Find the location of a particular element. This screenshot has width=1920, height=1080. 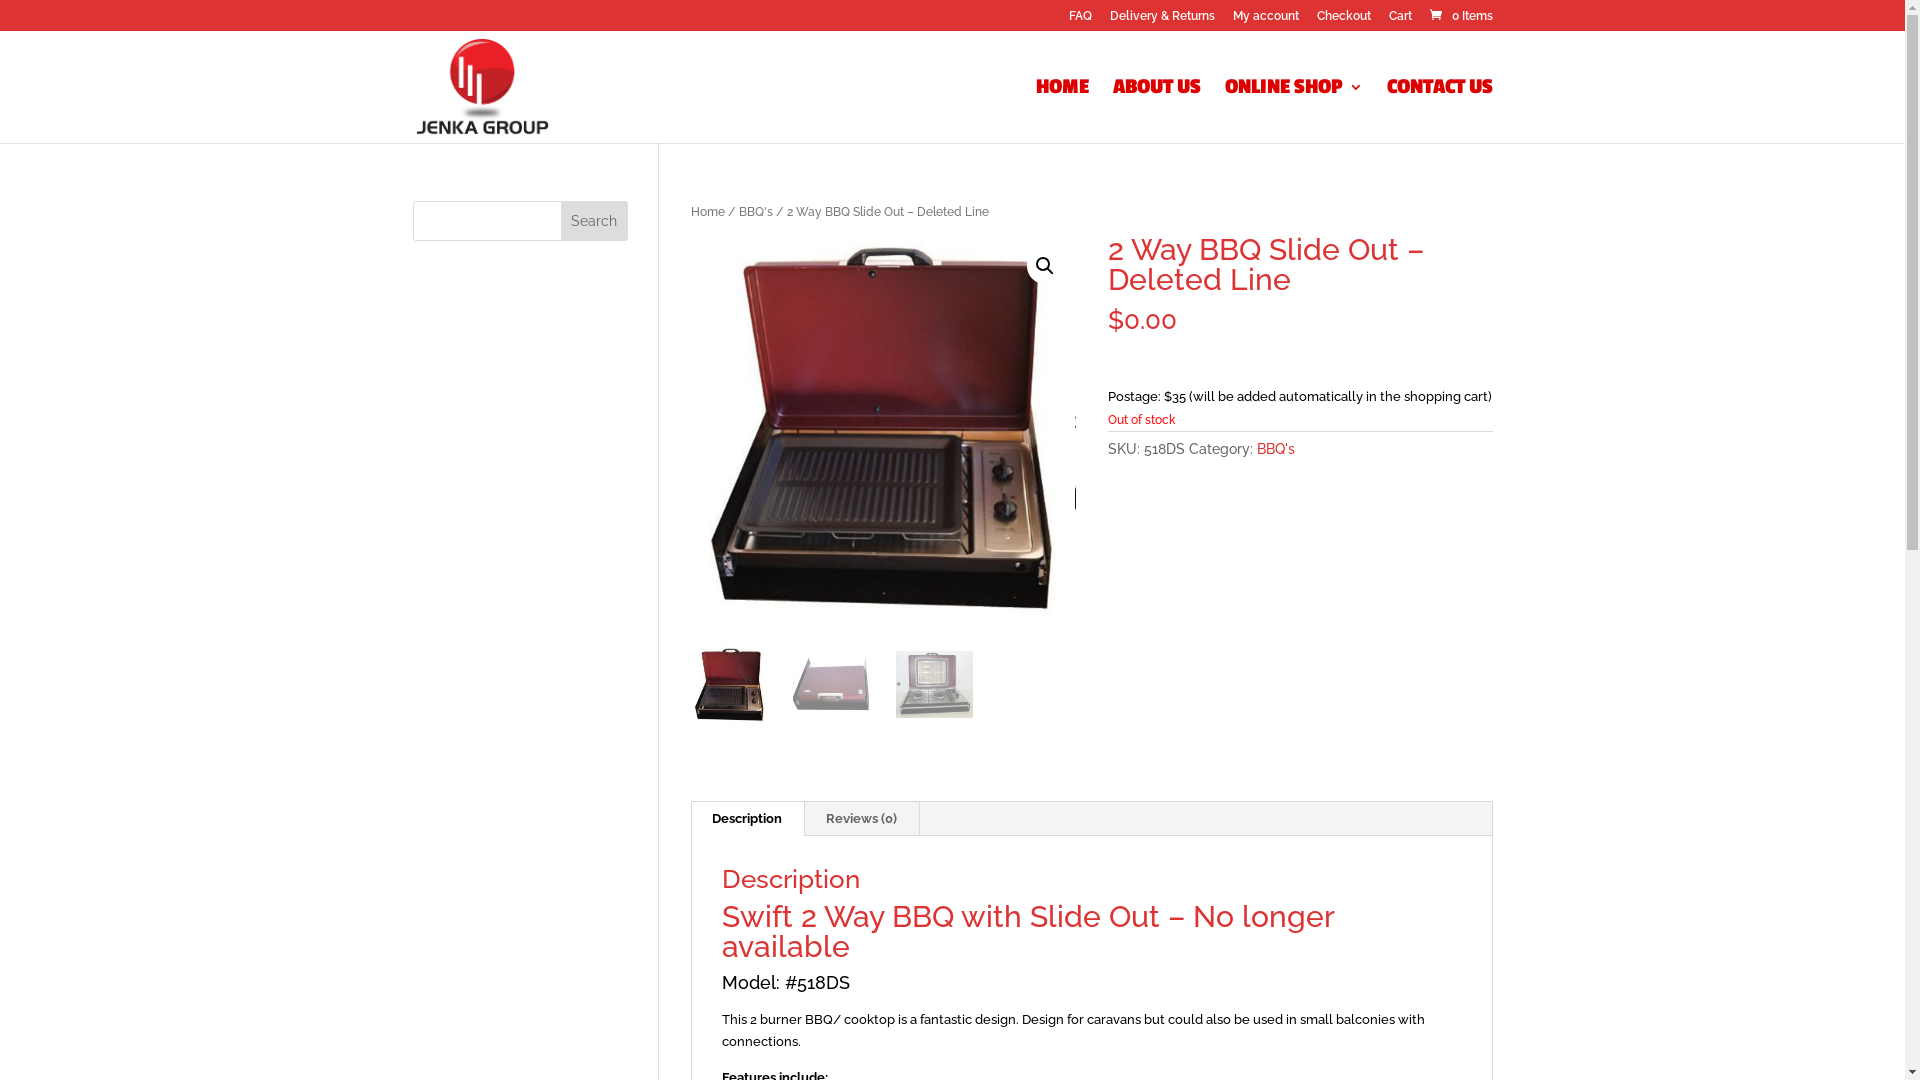

HOME is located at coordinates (1062, 112).